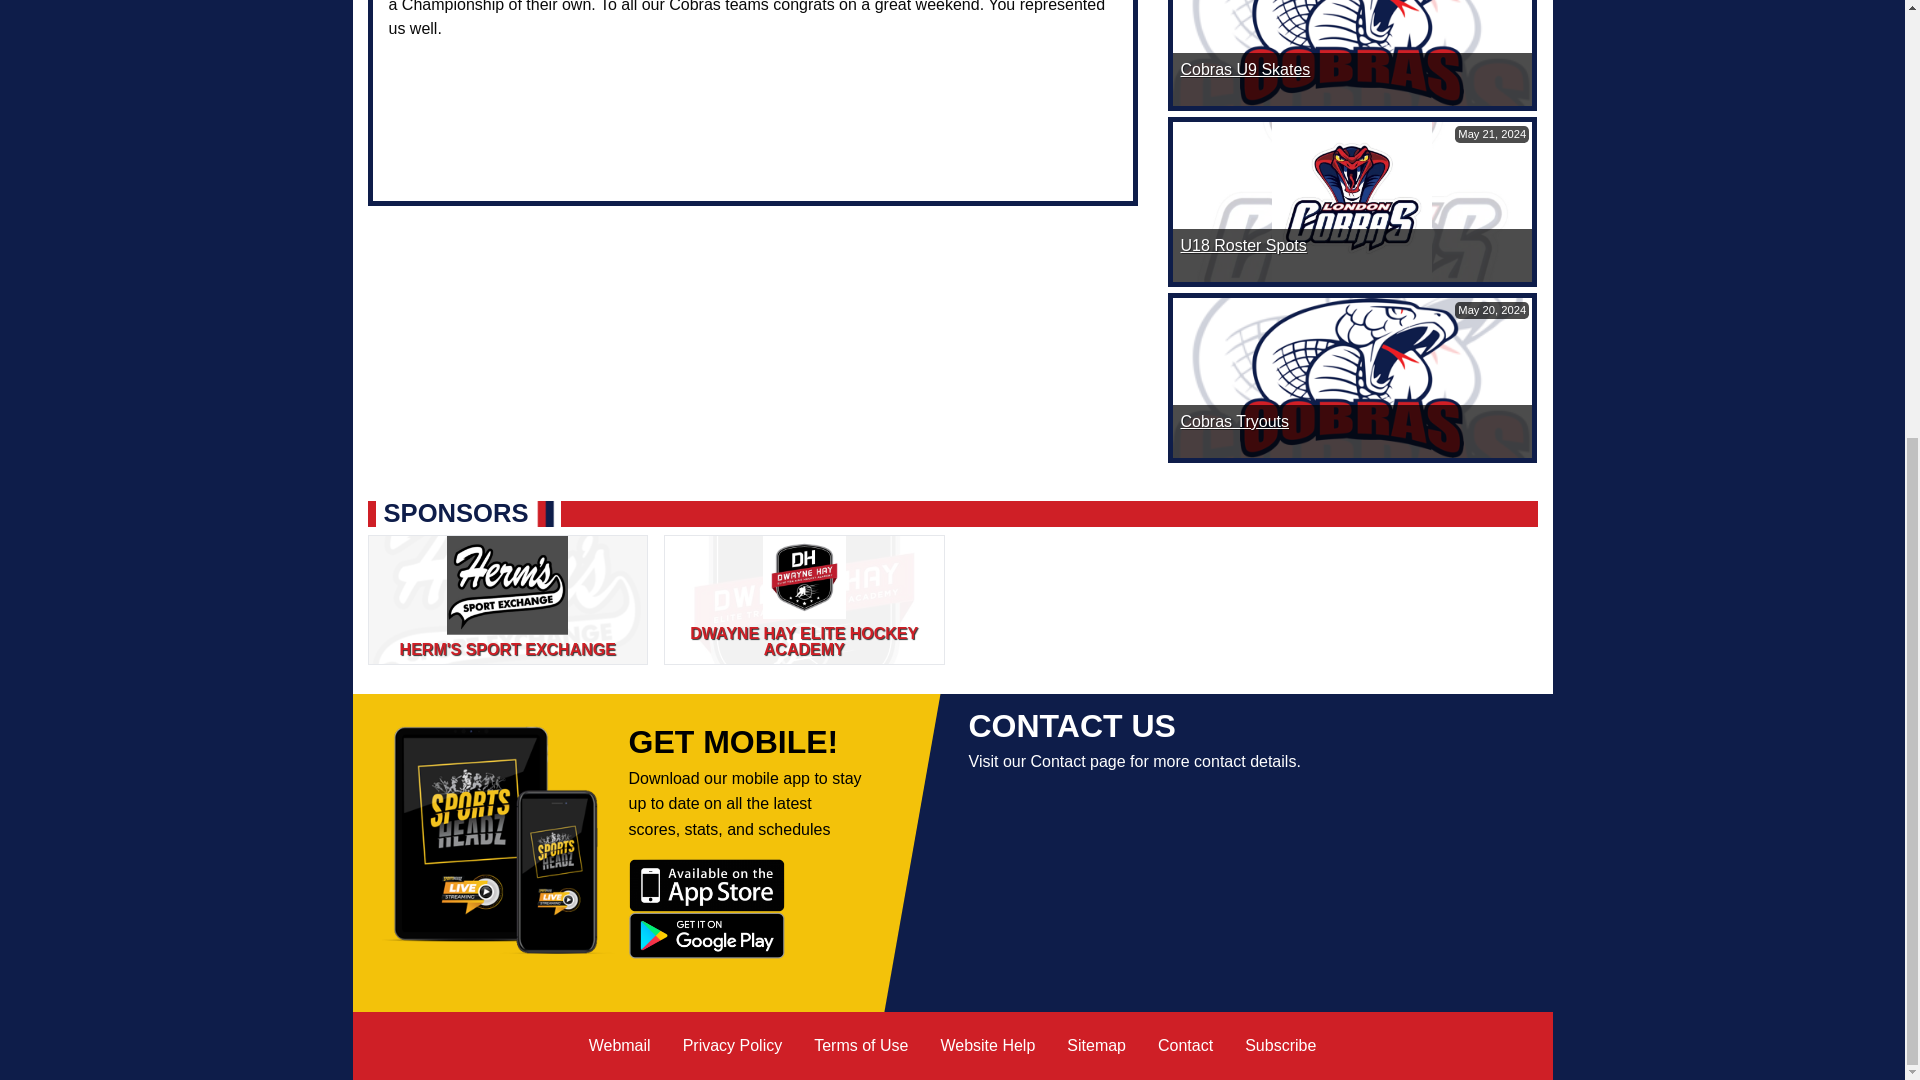  What do you see at coordinates (1234, 420) in the screenshot?
I see `Cobras Tryouts` at bounding box center [1234, 420].